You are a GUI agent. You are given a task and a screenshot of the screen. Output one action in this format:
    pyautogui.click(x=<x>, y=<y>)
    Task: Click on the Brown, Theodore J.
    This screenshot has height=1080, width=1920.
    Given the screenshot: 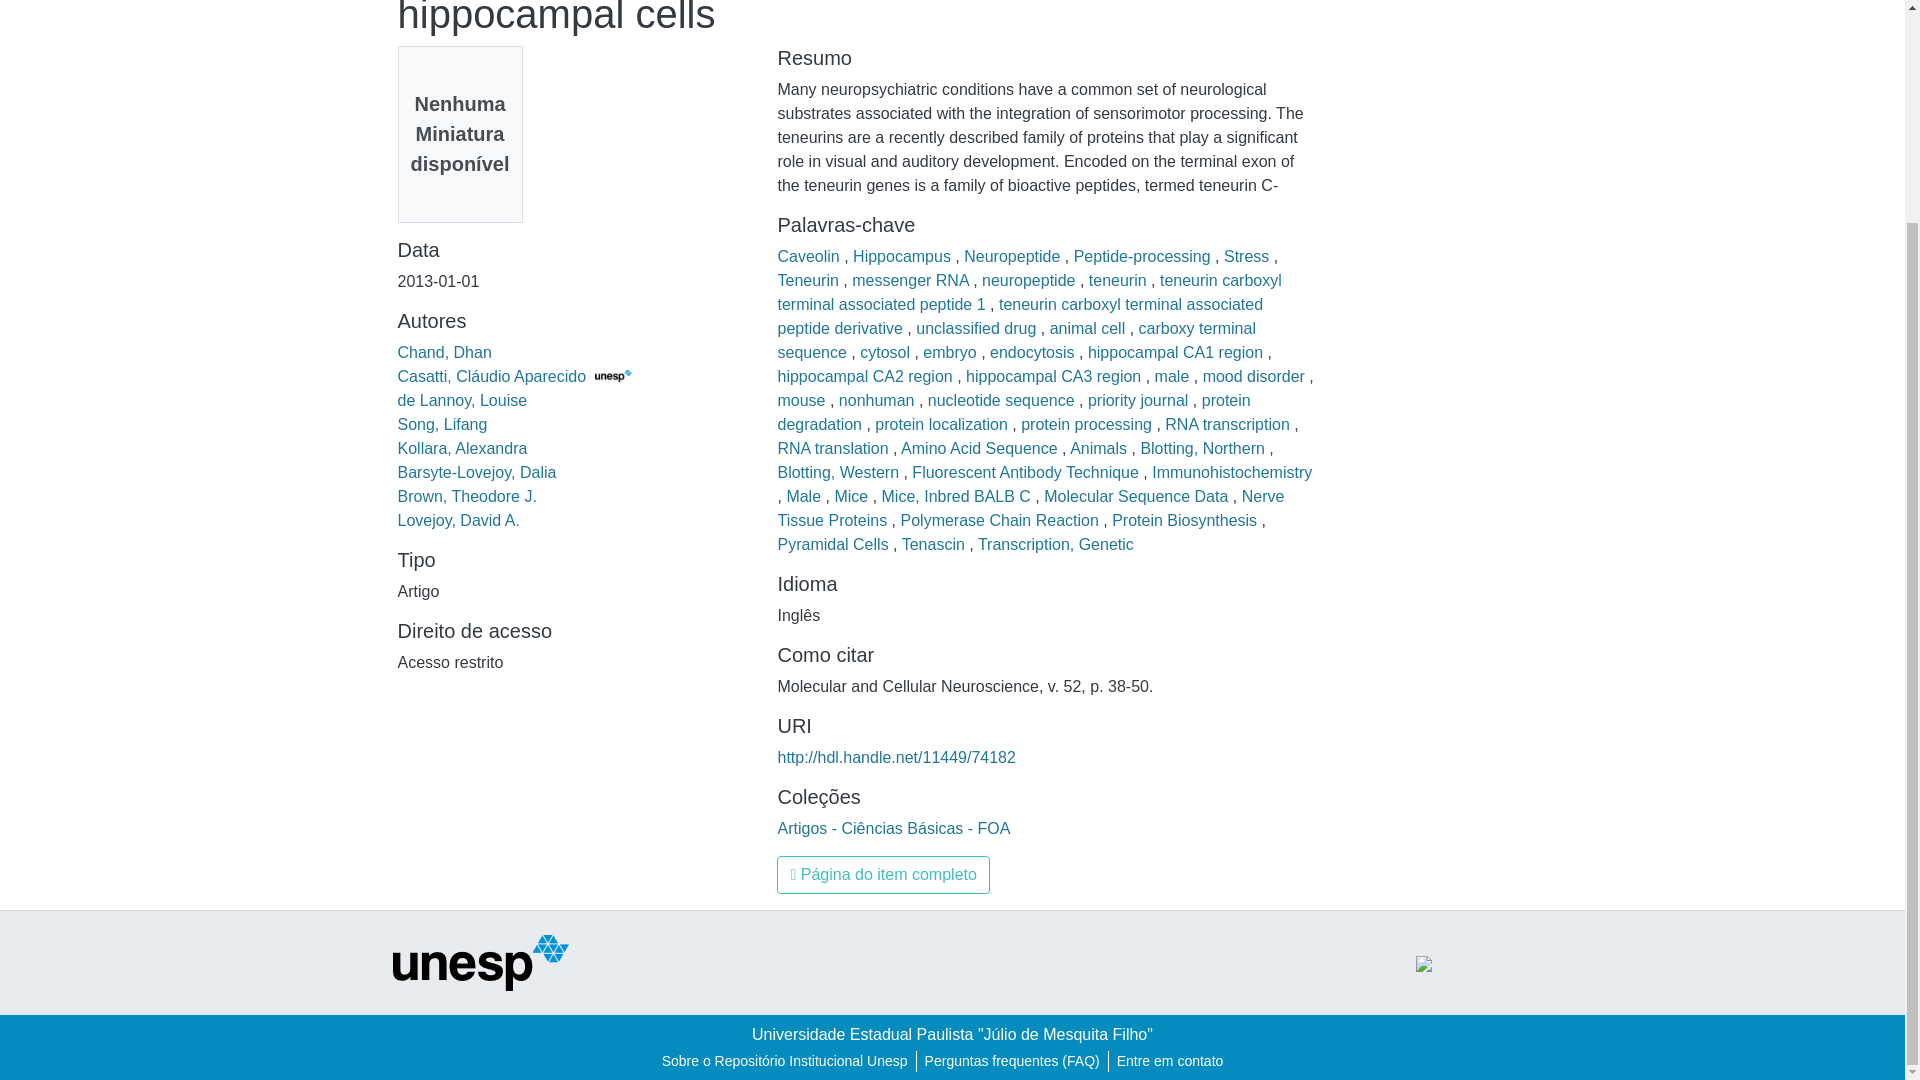 What is the action you would take?
    pyautogui.click(x=467, y=496)
    